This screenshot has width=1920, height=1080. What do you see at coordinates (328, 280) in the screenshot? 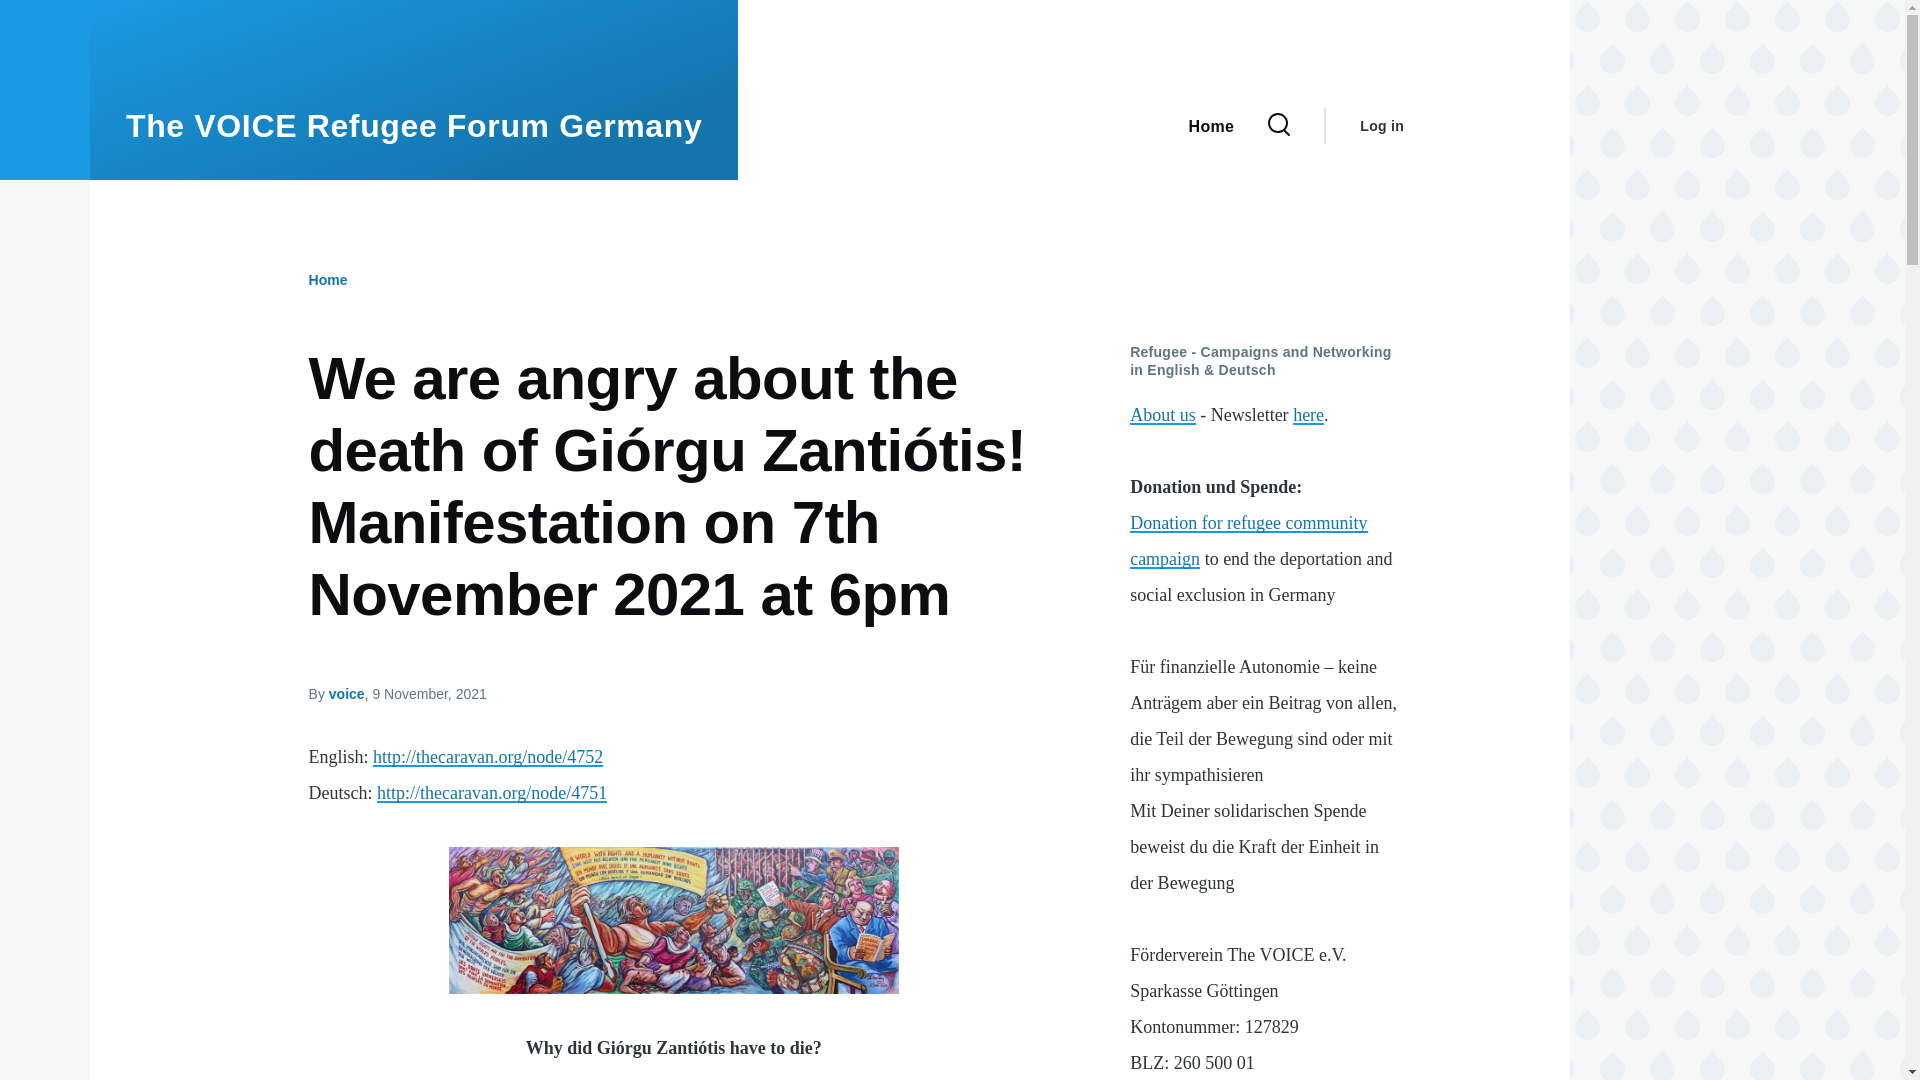
I see `Home` at bounding box center [328, 280].